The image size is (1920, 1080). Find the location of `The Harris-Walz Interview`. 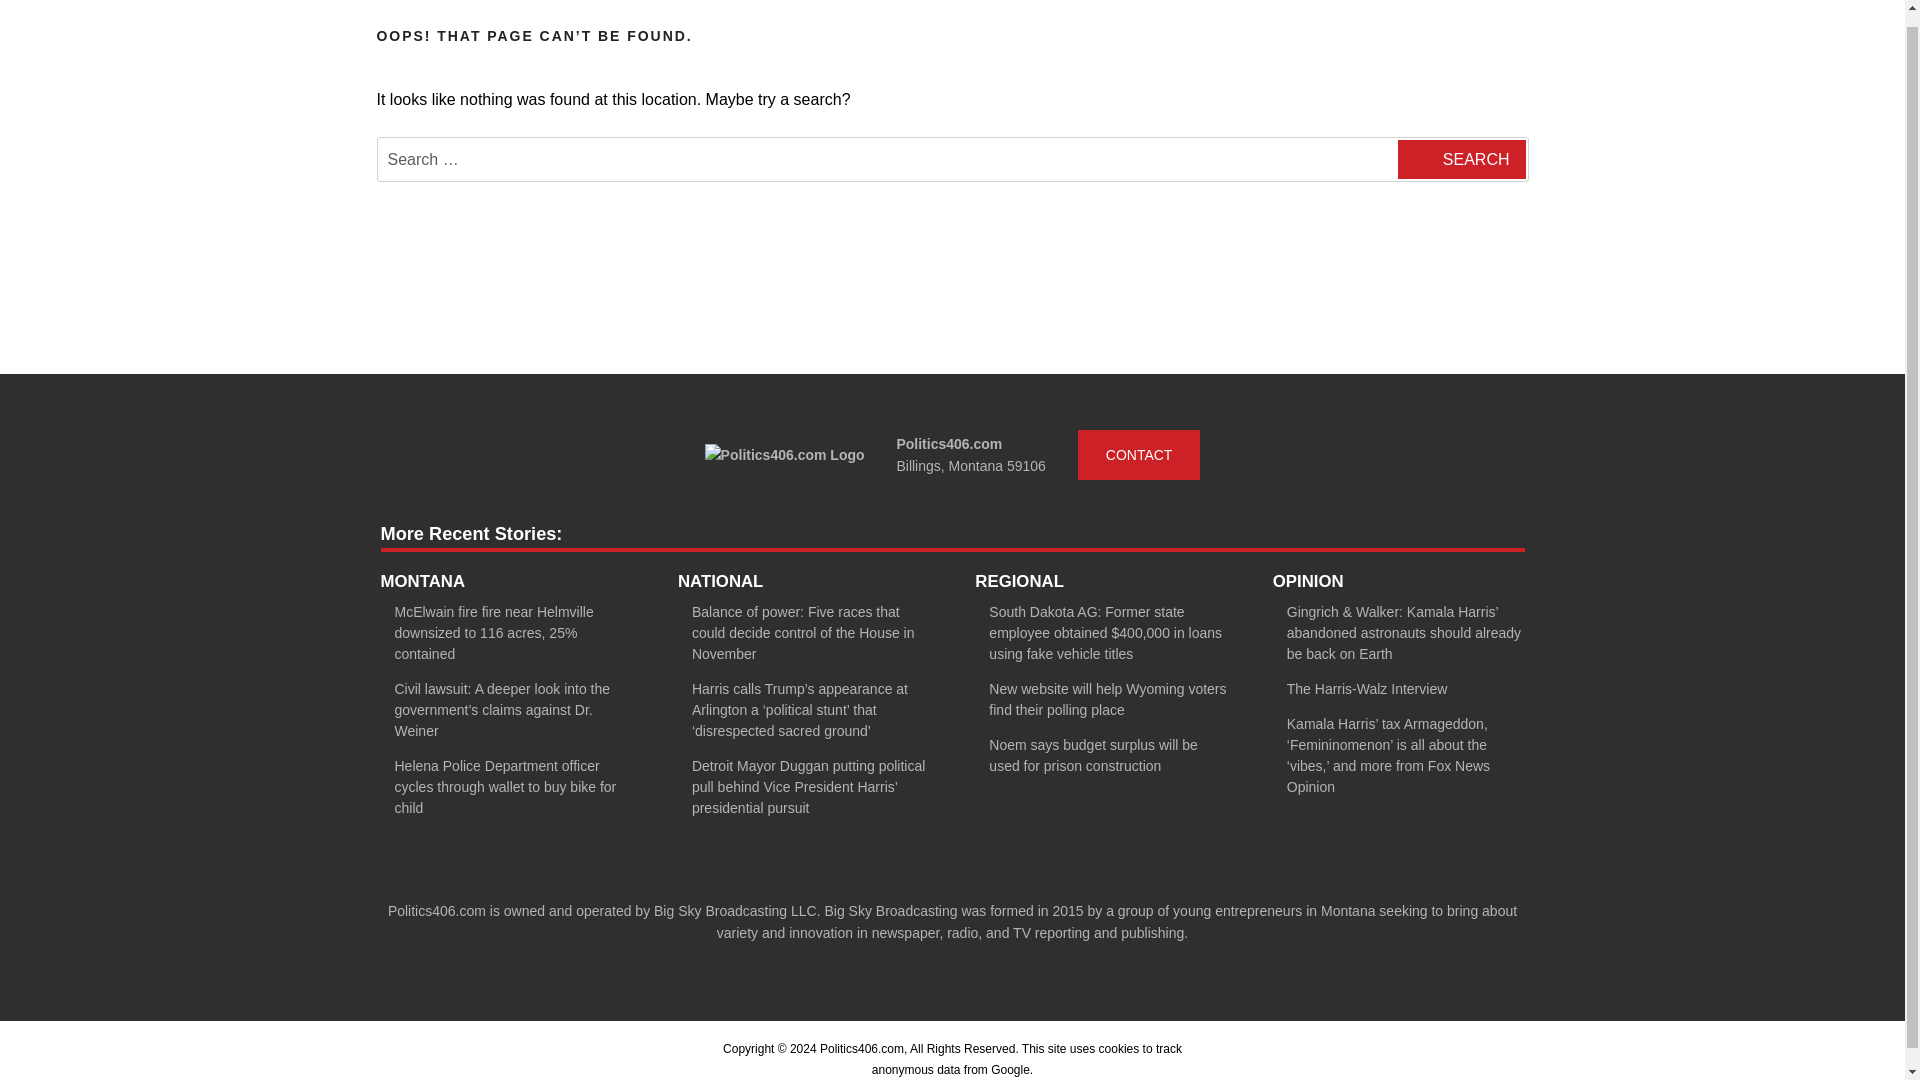

The Harris-Walz Interview is located at coordinates (1366, 688).